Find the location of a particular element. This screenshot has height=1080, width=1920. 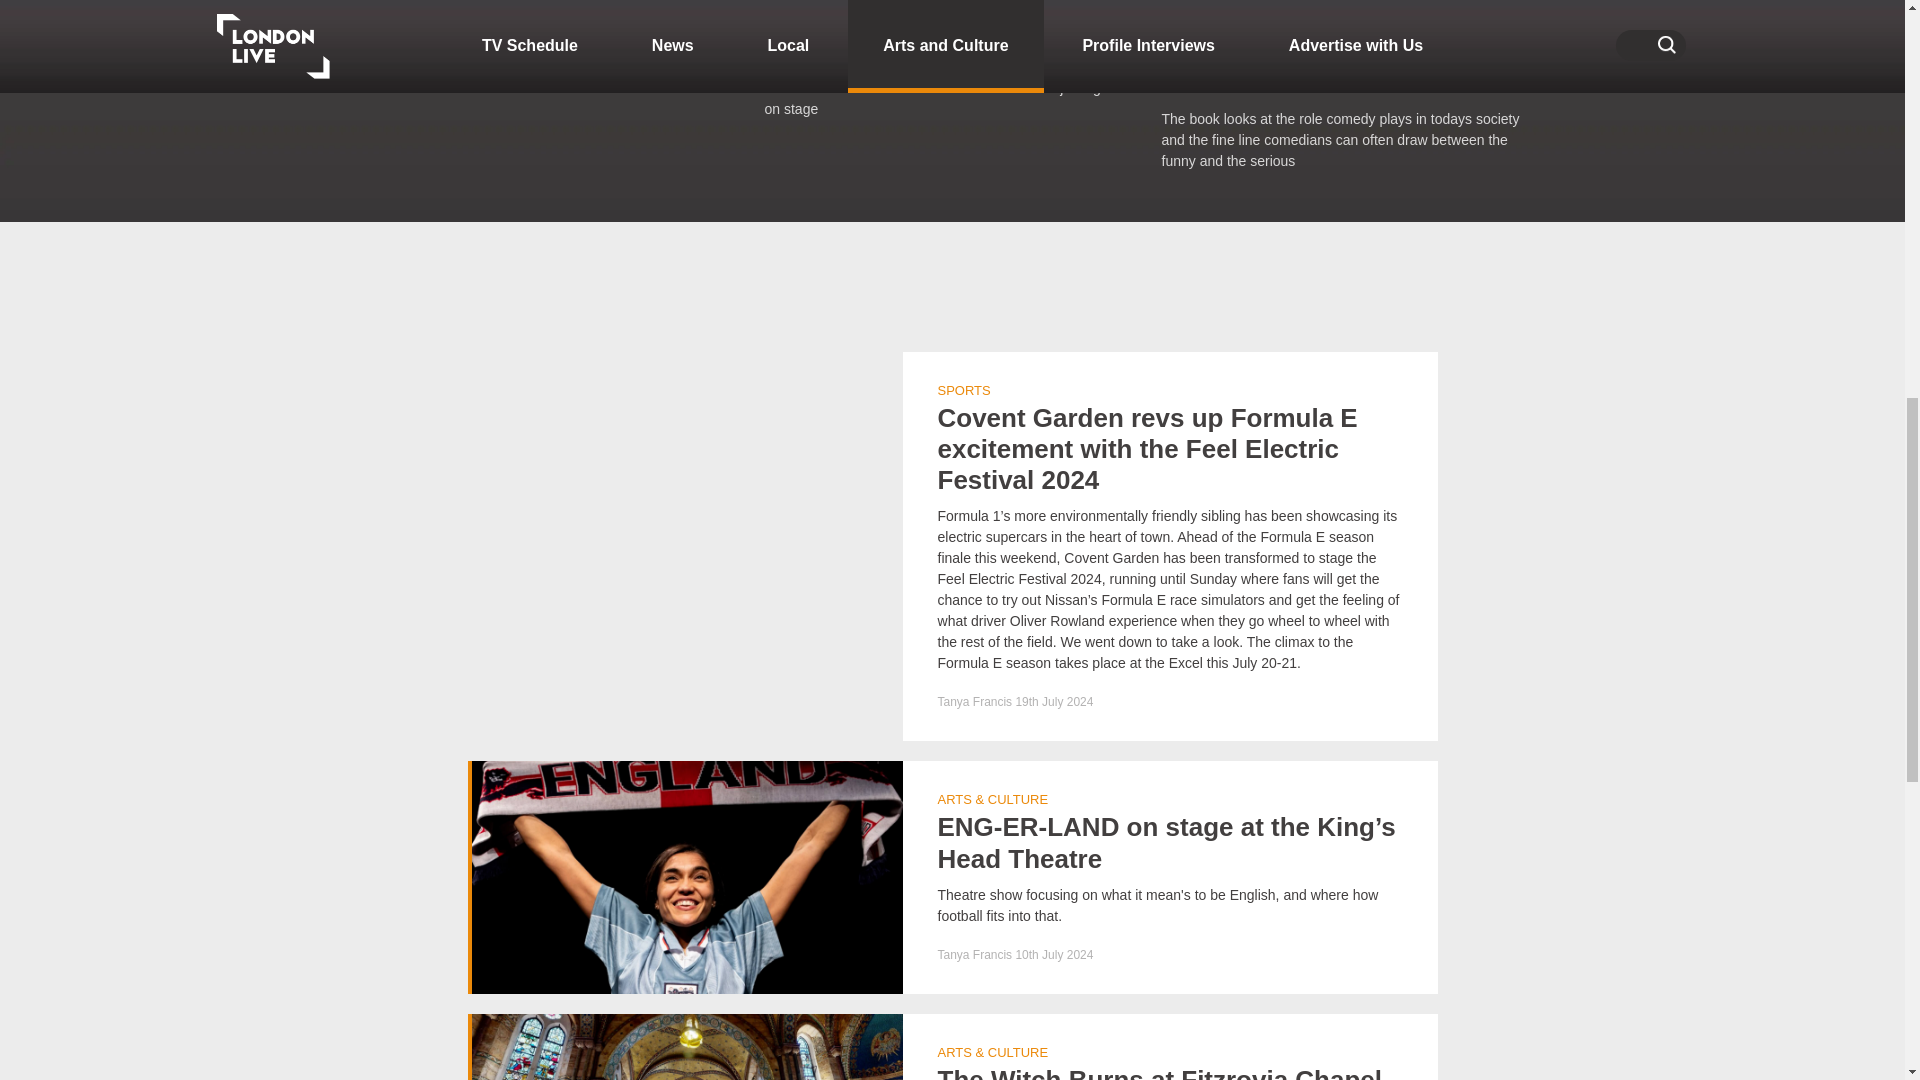

Read more is located at coordinates (952, 60).